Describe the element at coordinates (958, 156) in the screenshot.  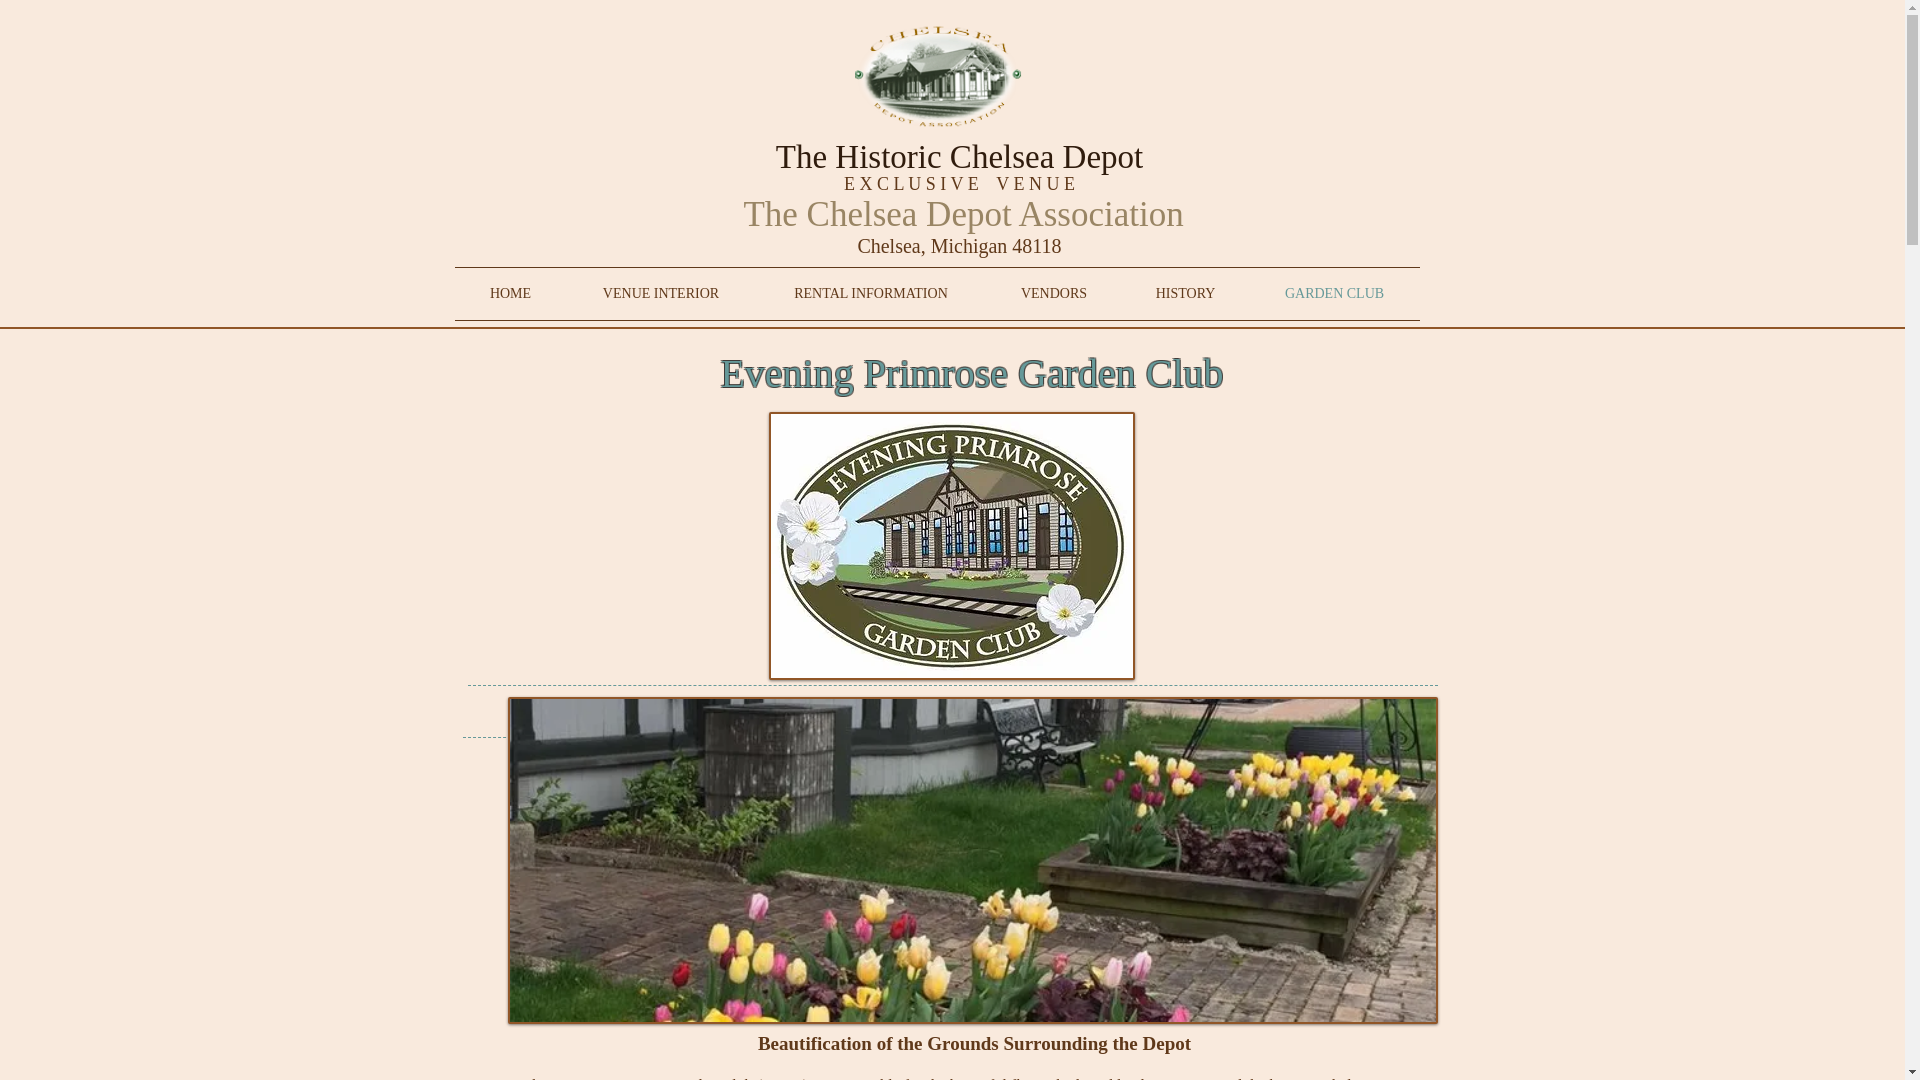
I see `The Historic Chelsea Depot` at that location.